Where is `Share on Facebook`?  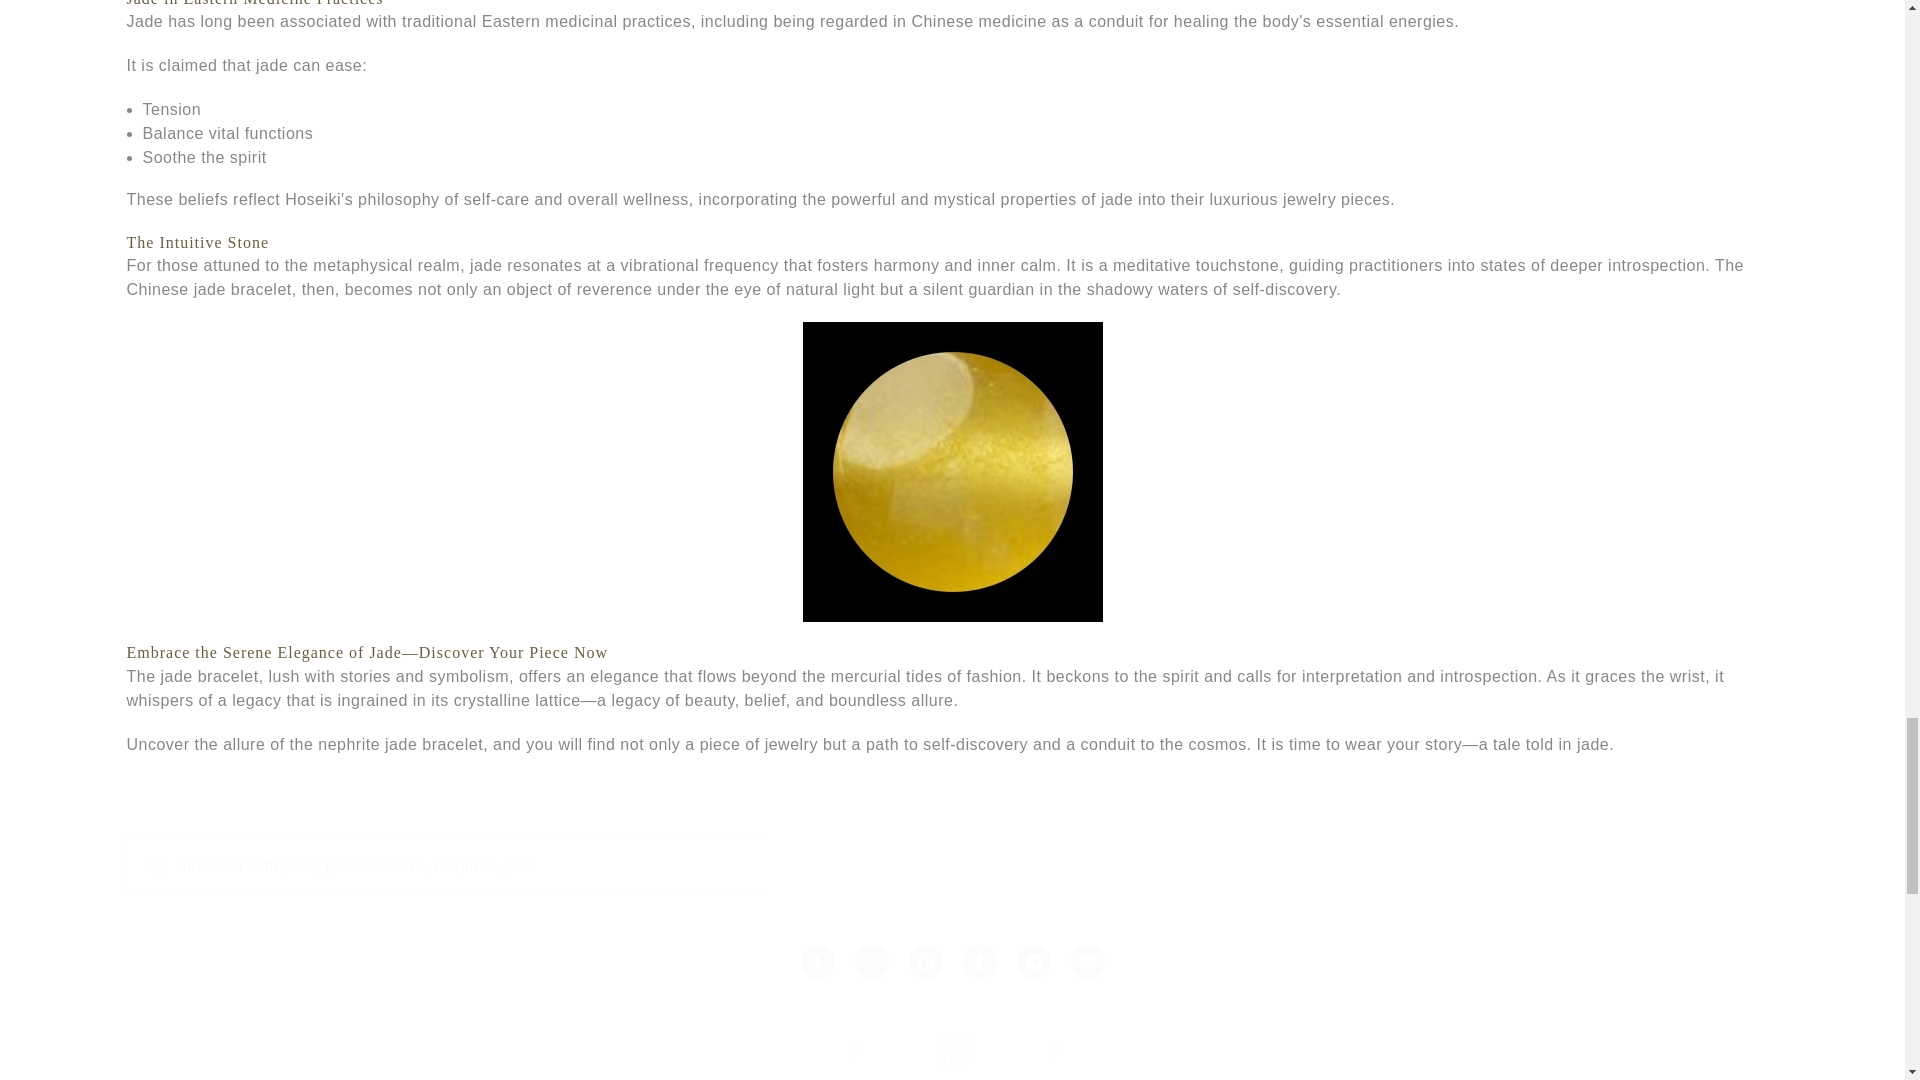
Share on Facebook is located at coordinates (816, 962).